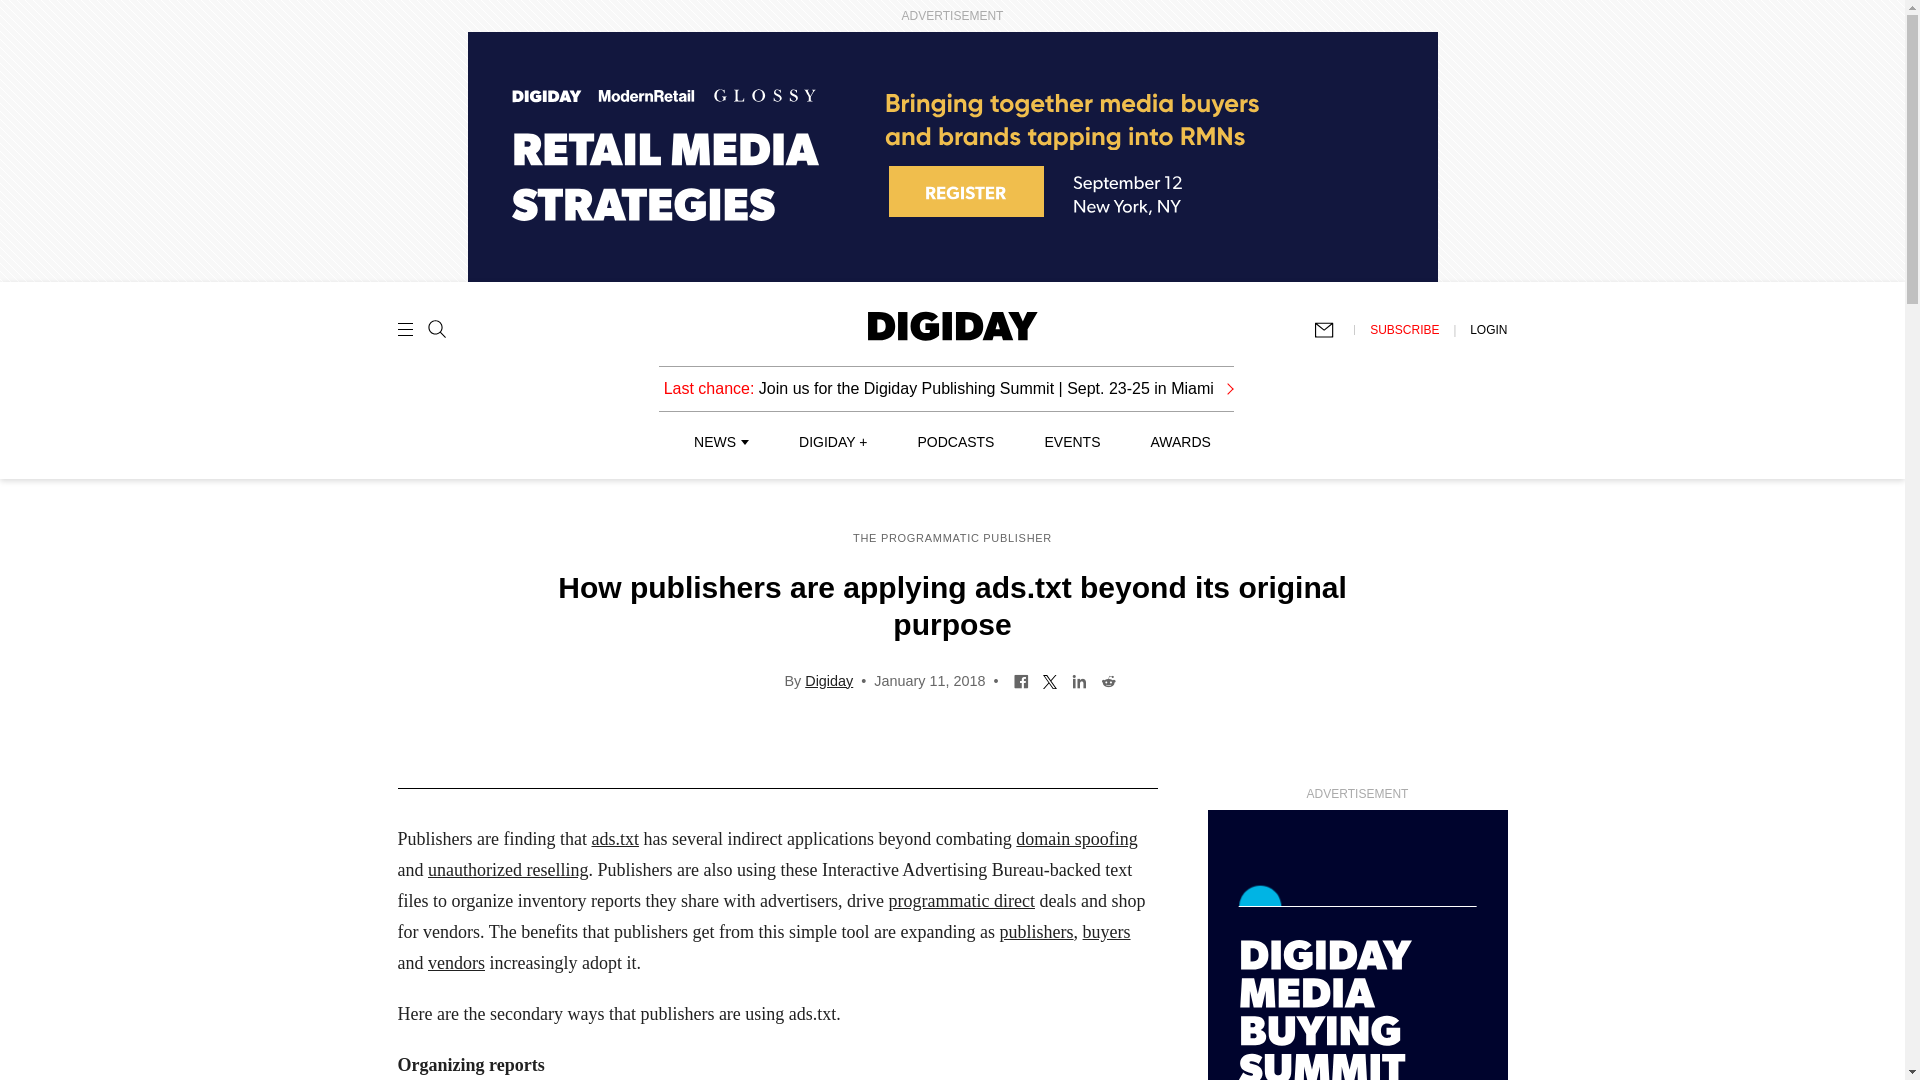 This screenshot has height=1080, width=1920. Describe the element at coordinates (1333, 330) in the screenshot. I see `Subscribe` at that location.